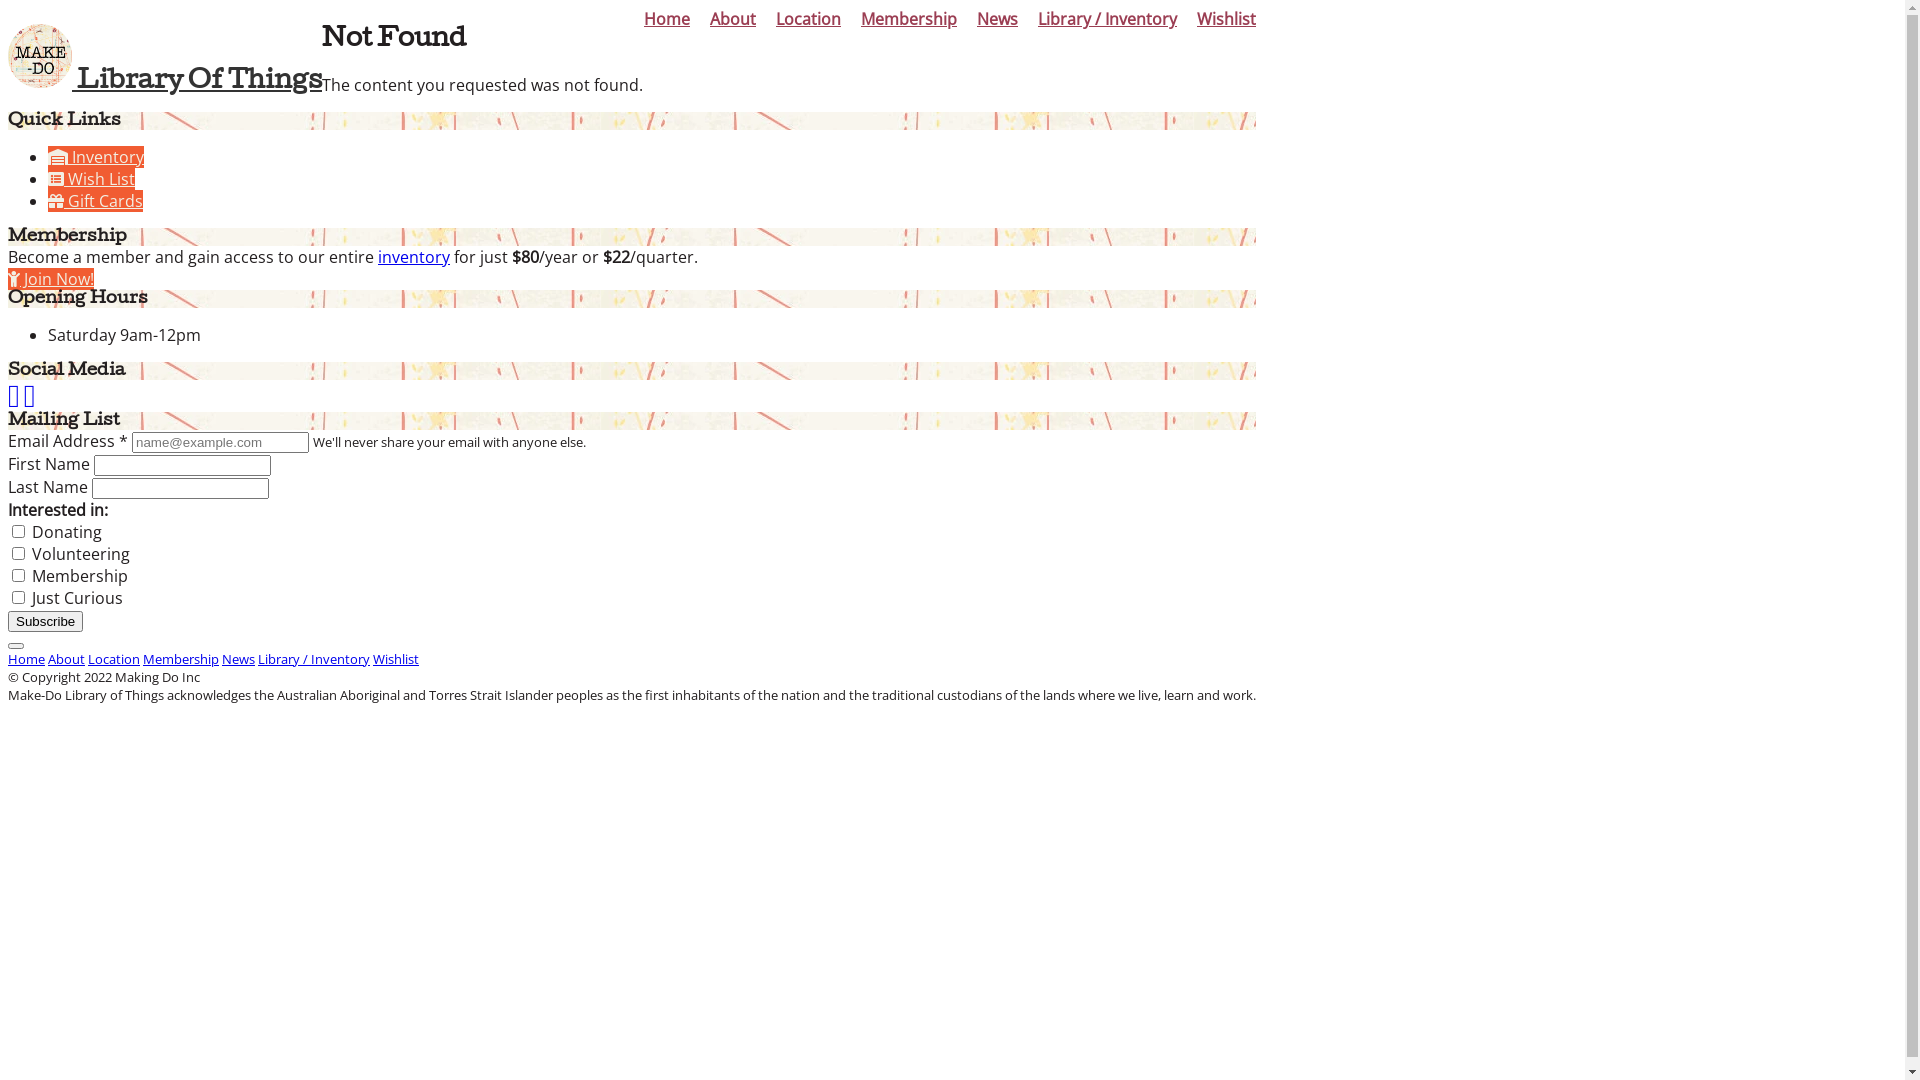  I want to click on Inventory, so click(96, 157).